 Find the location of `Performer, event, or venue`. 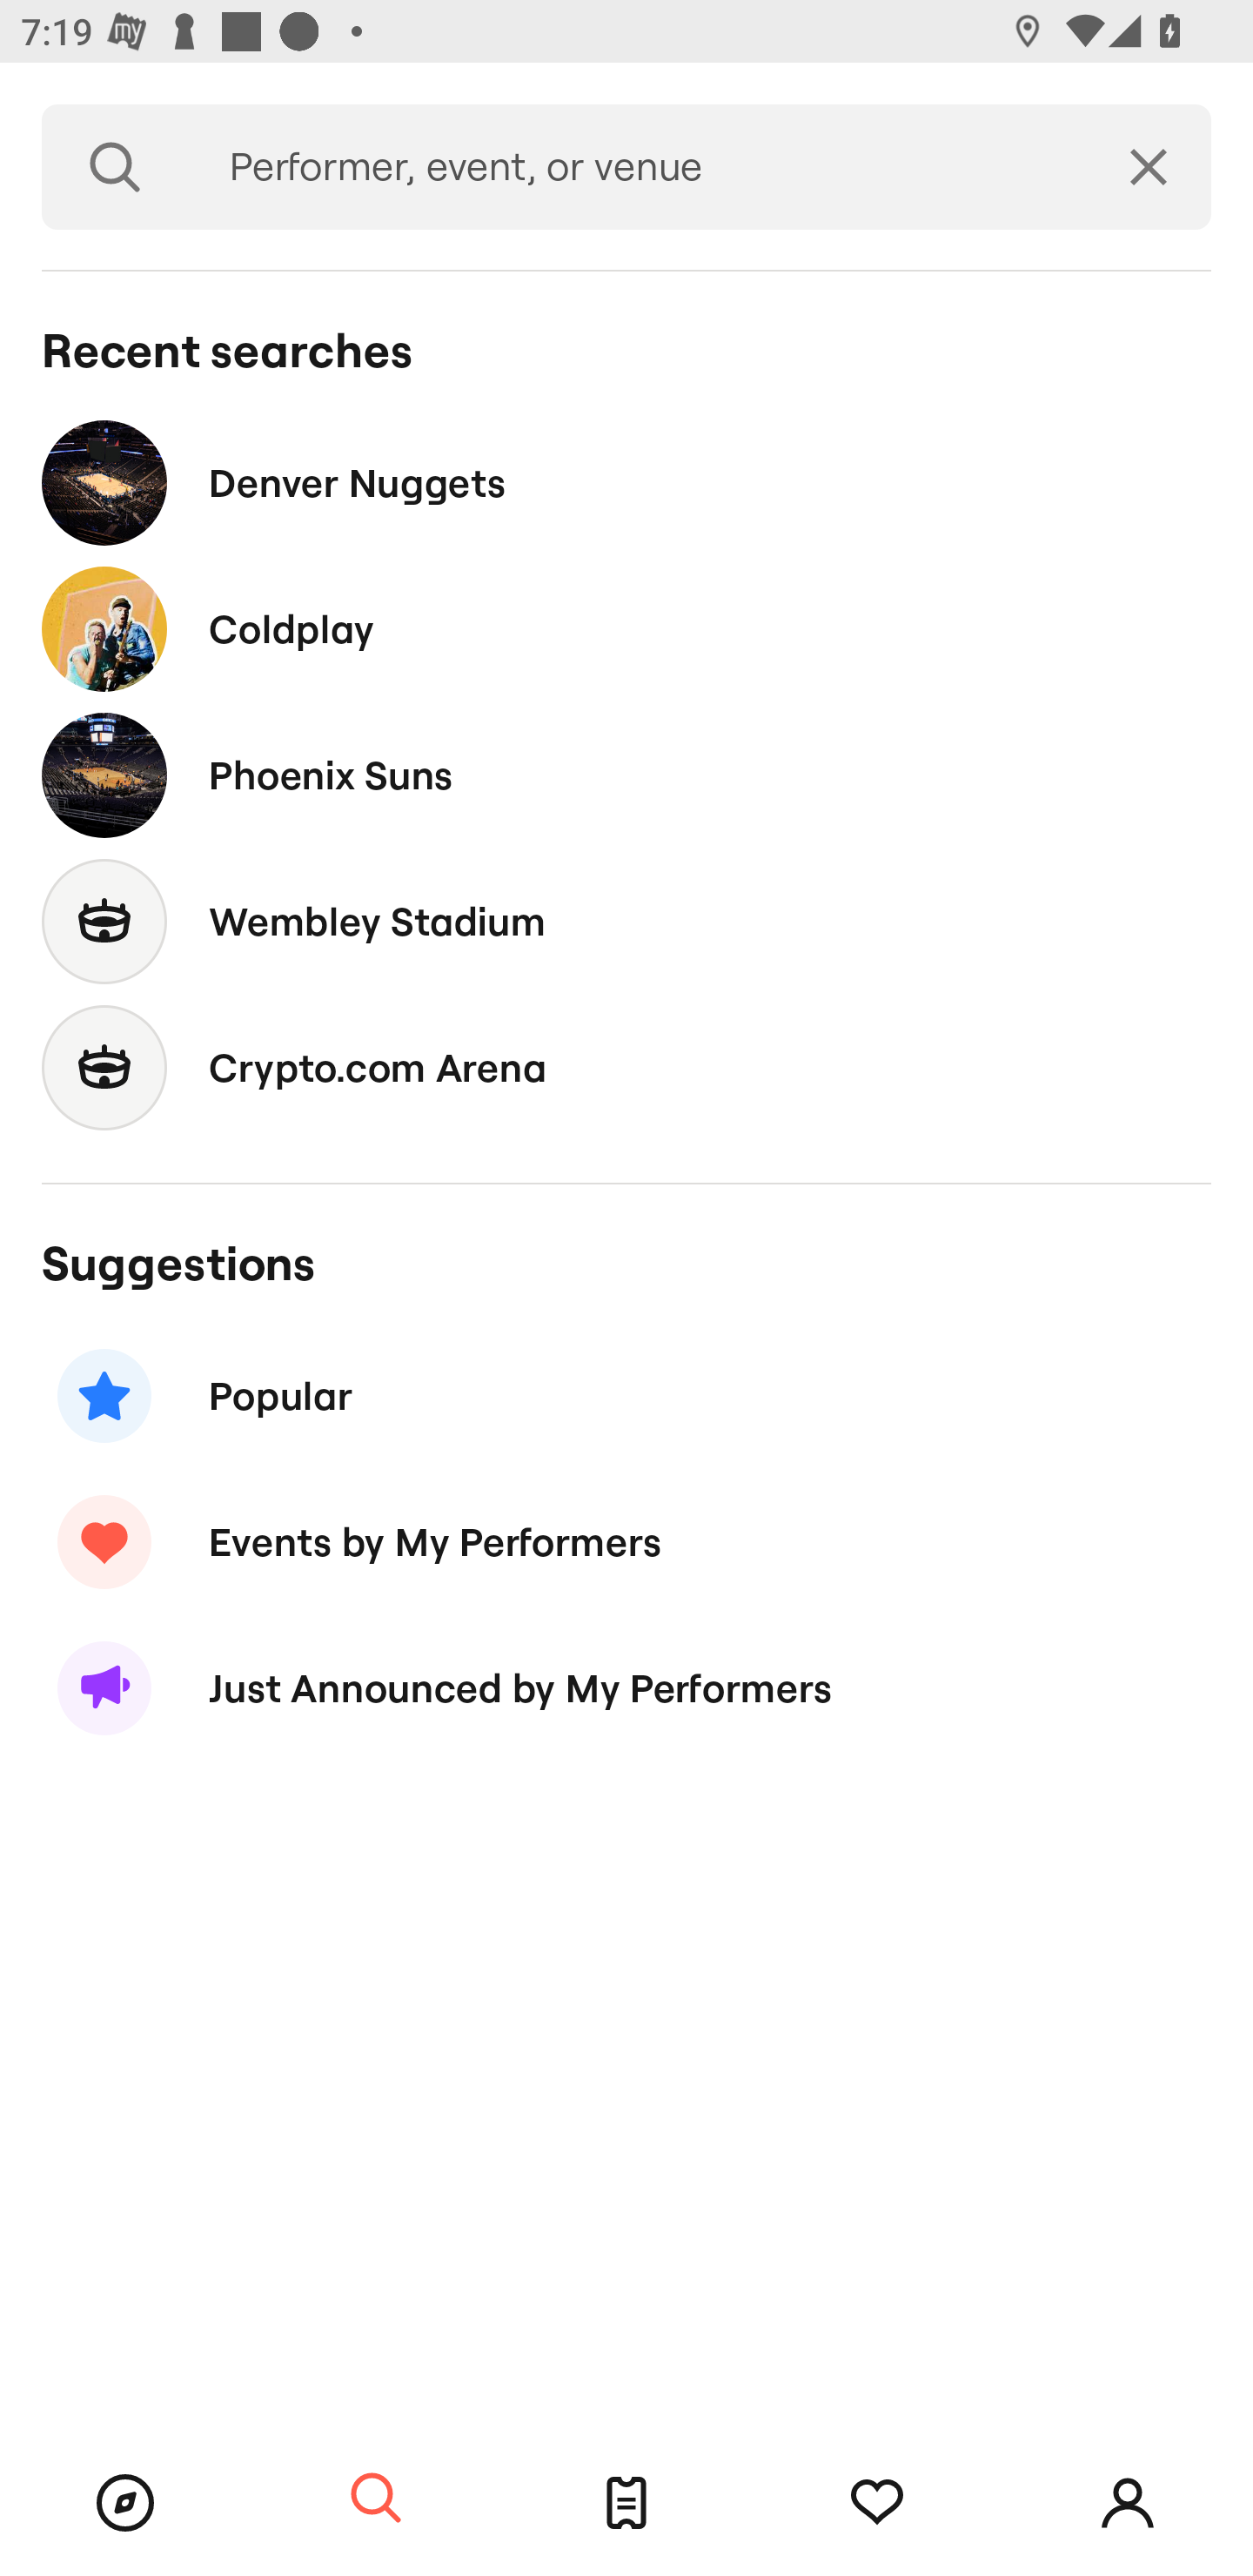

Performer, event, or venue is located at coordinates (637, 167).